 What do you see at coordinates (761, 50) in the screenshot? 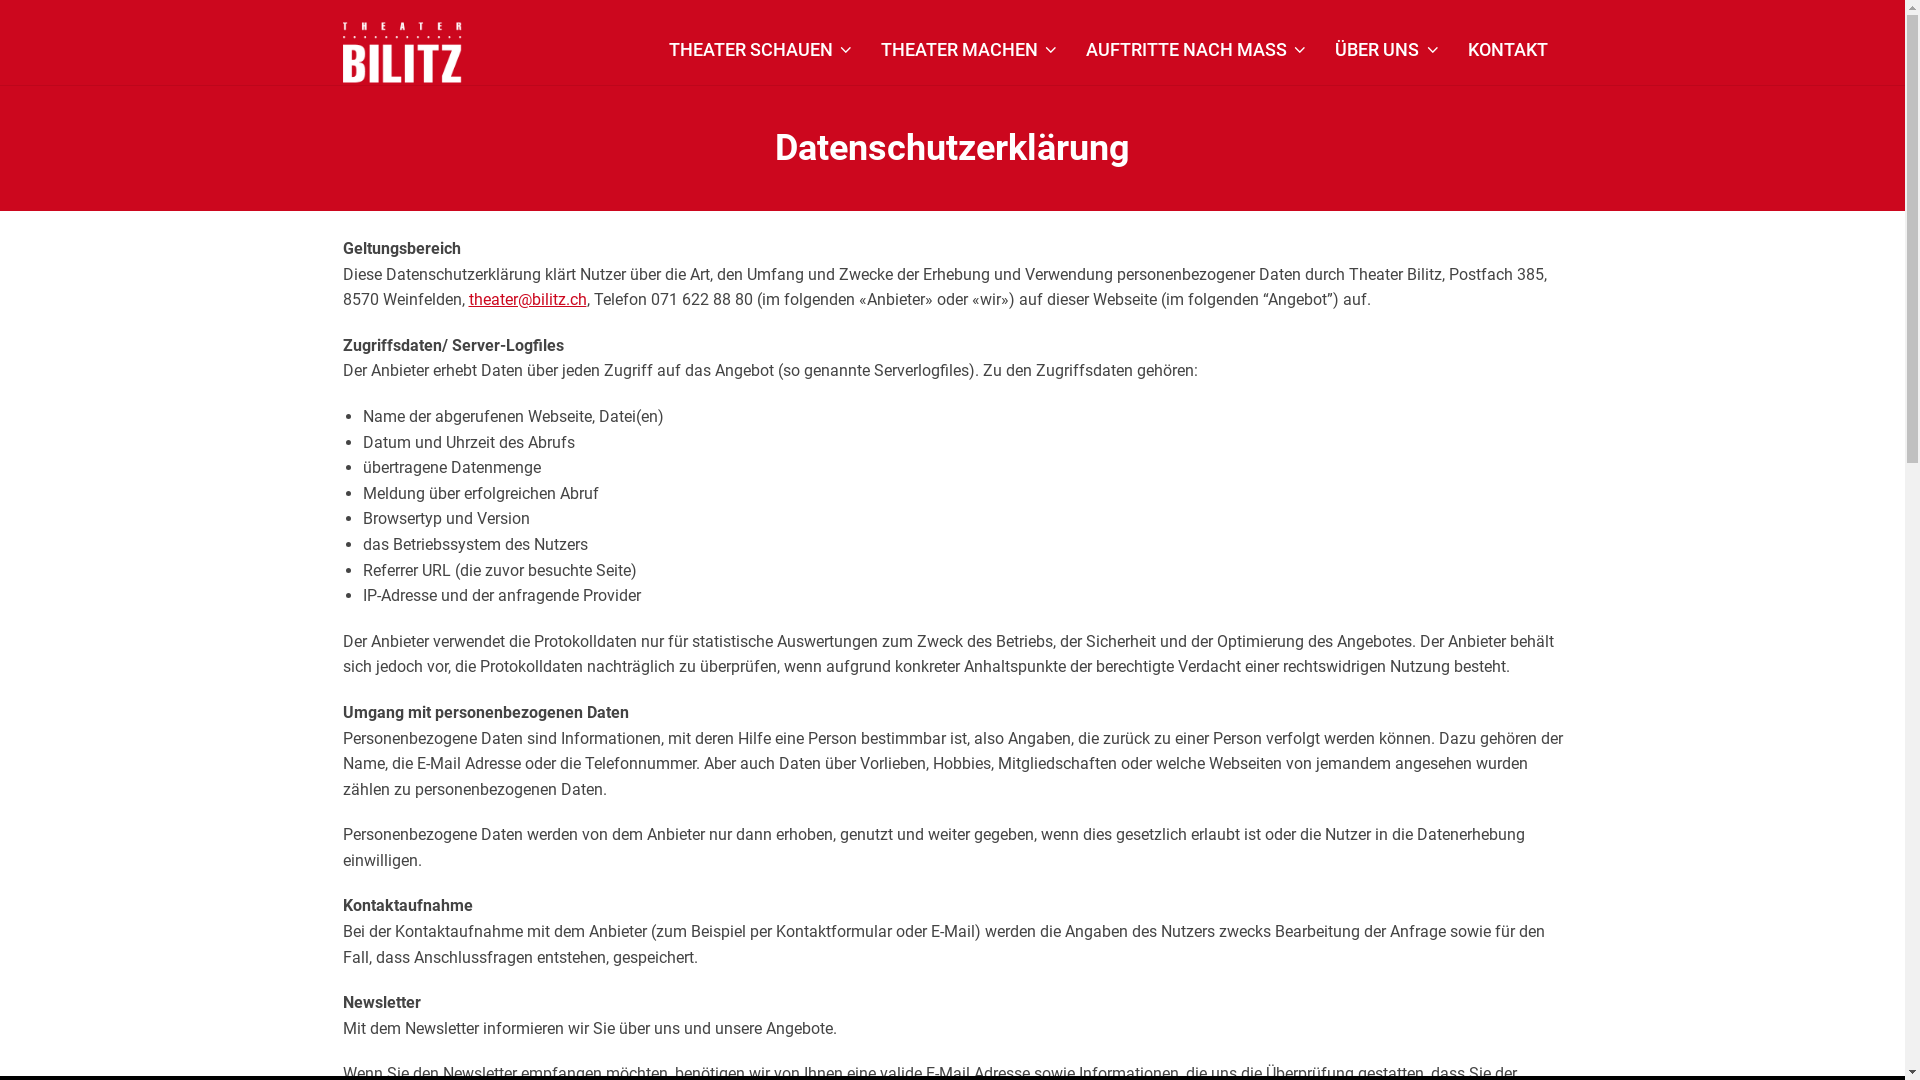
I see `THEATER SCHAUEN` at bounding box center [761, 50].